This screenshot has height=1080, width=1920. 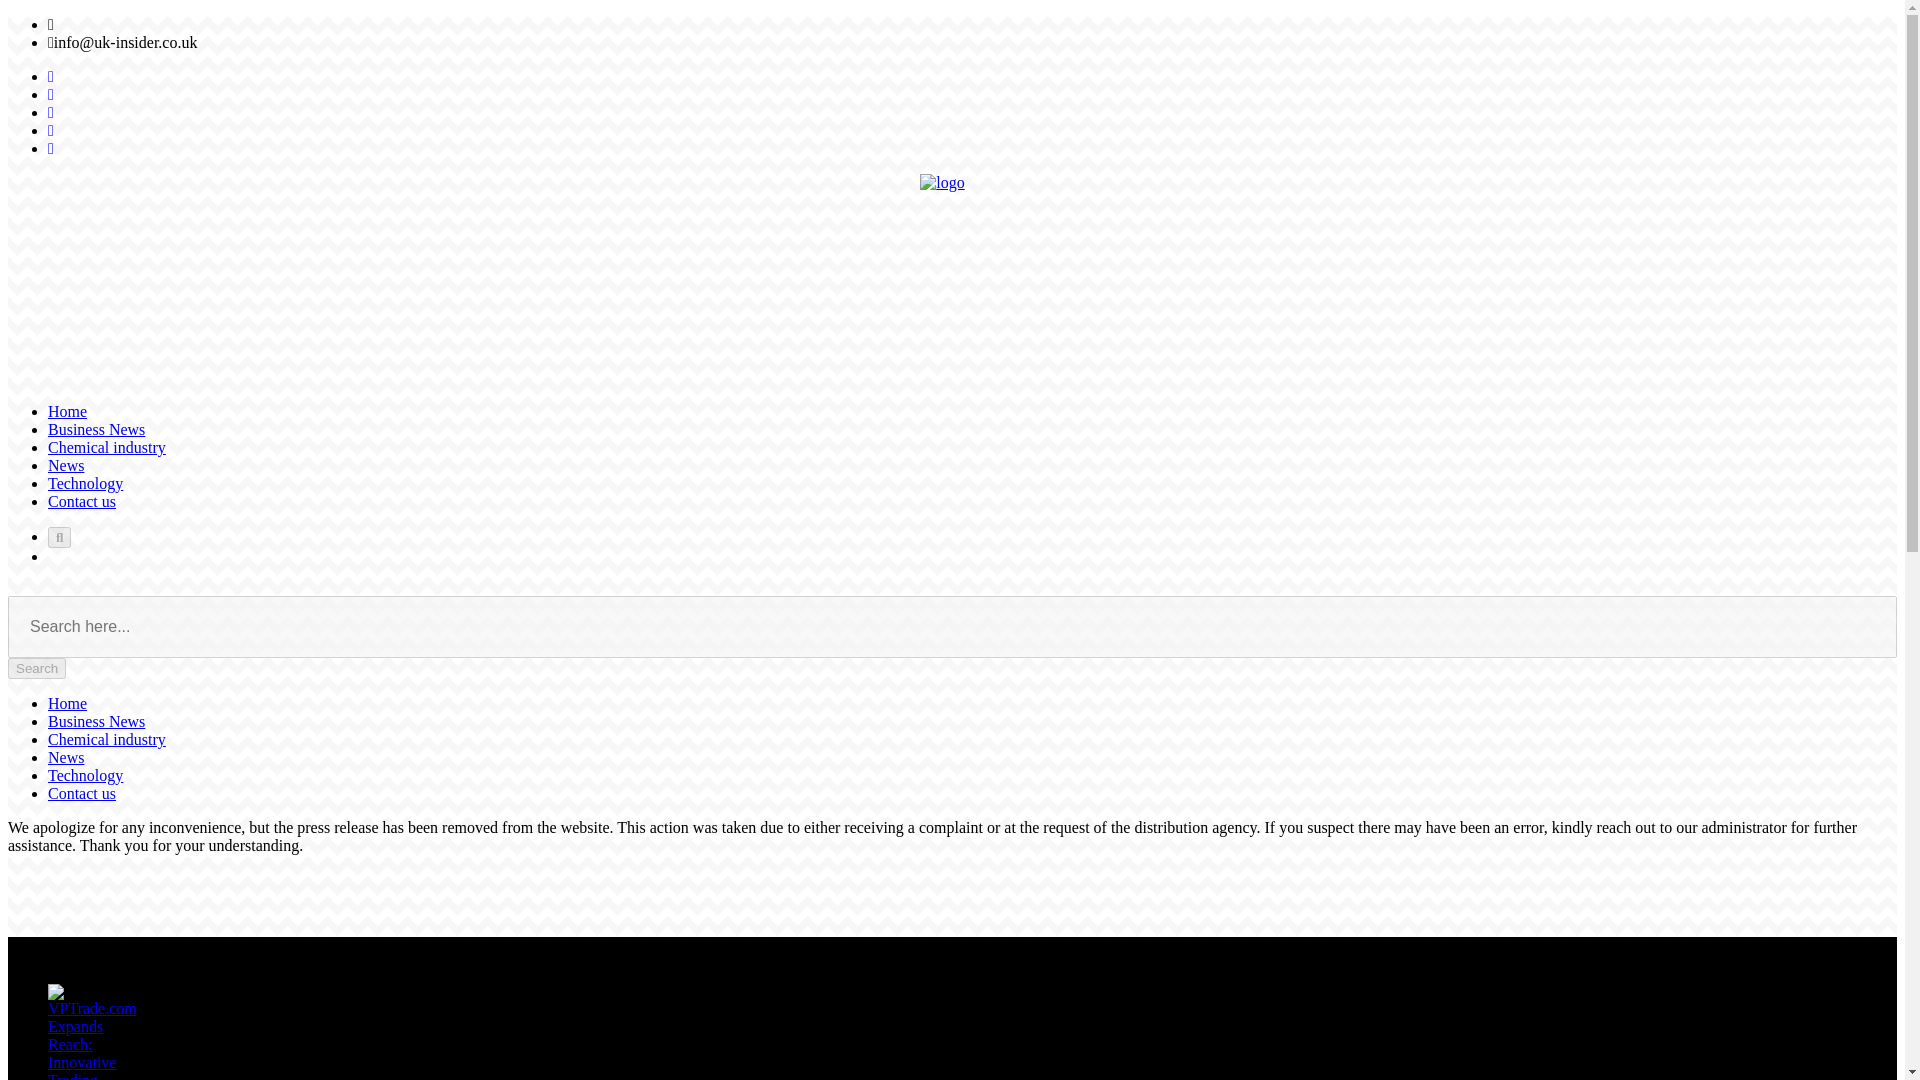 I want to click on Business News, so click(x=96, y=721).